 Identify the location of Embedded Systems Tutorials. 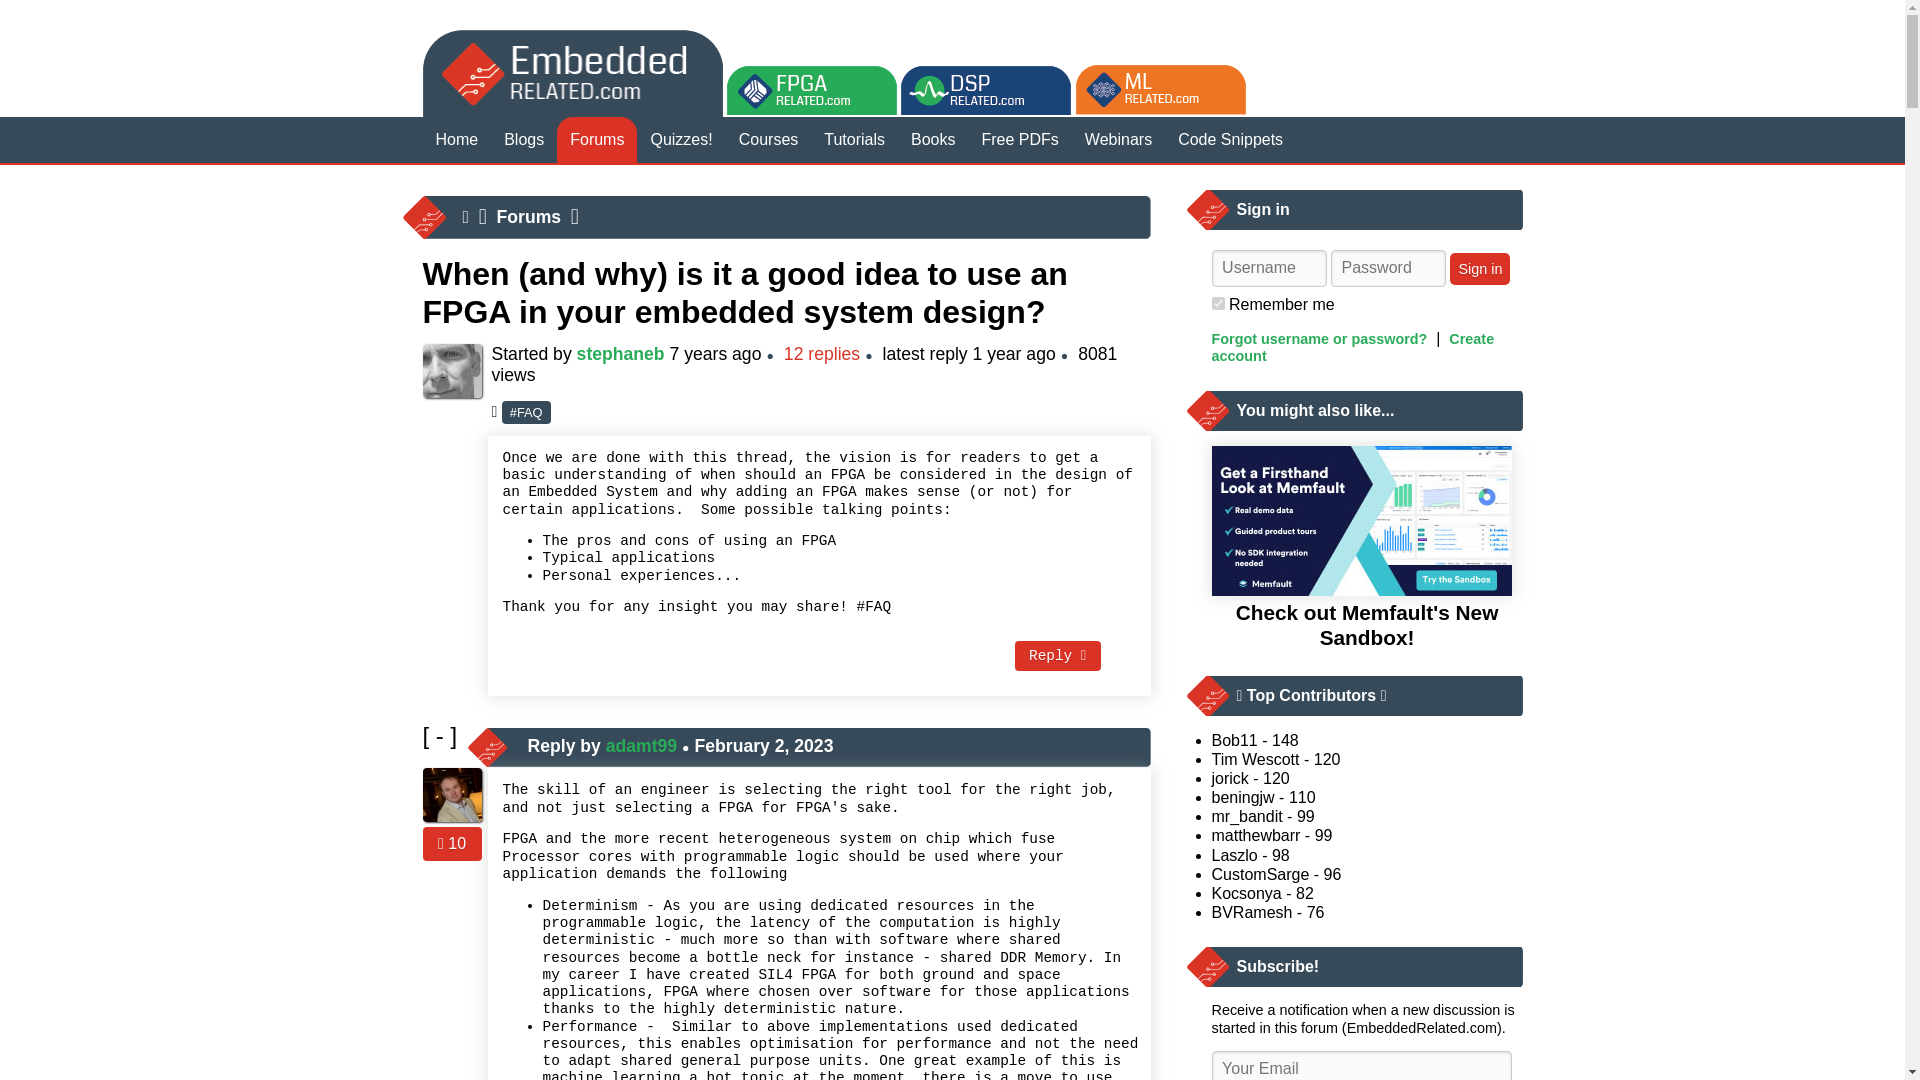
(854, 140).